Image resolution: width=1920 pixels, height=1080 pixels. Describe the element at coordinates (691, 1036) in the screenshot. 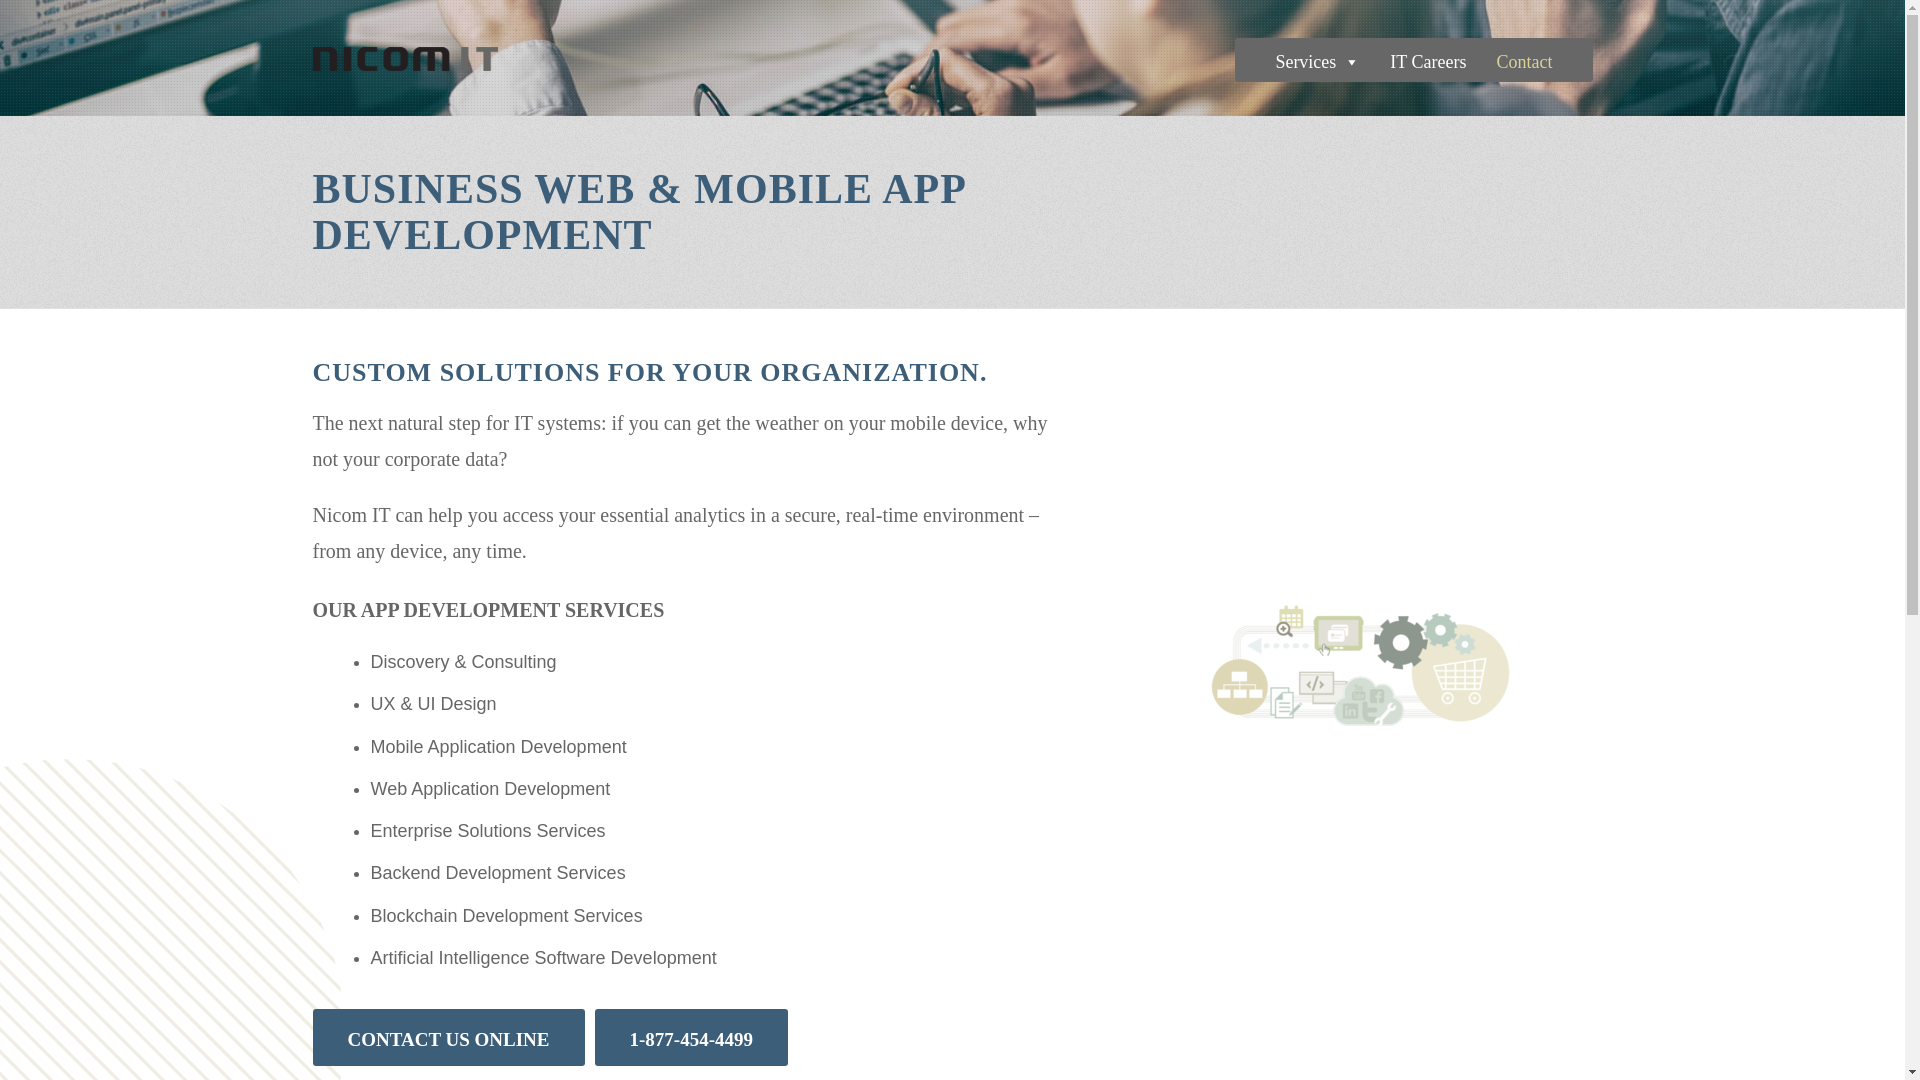

I see `1-877-454-4499` at that location.